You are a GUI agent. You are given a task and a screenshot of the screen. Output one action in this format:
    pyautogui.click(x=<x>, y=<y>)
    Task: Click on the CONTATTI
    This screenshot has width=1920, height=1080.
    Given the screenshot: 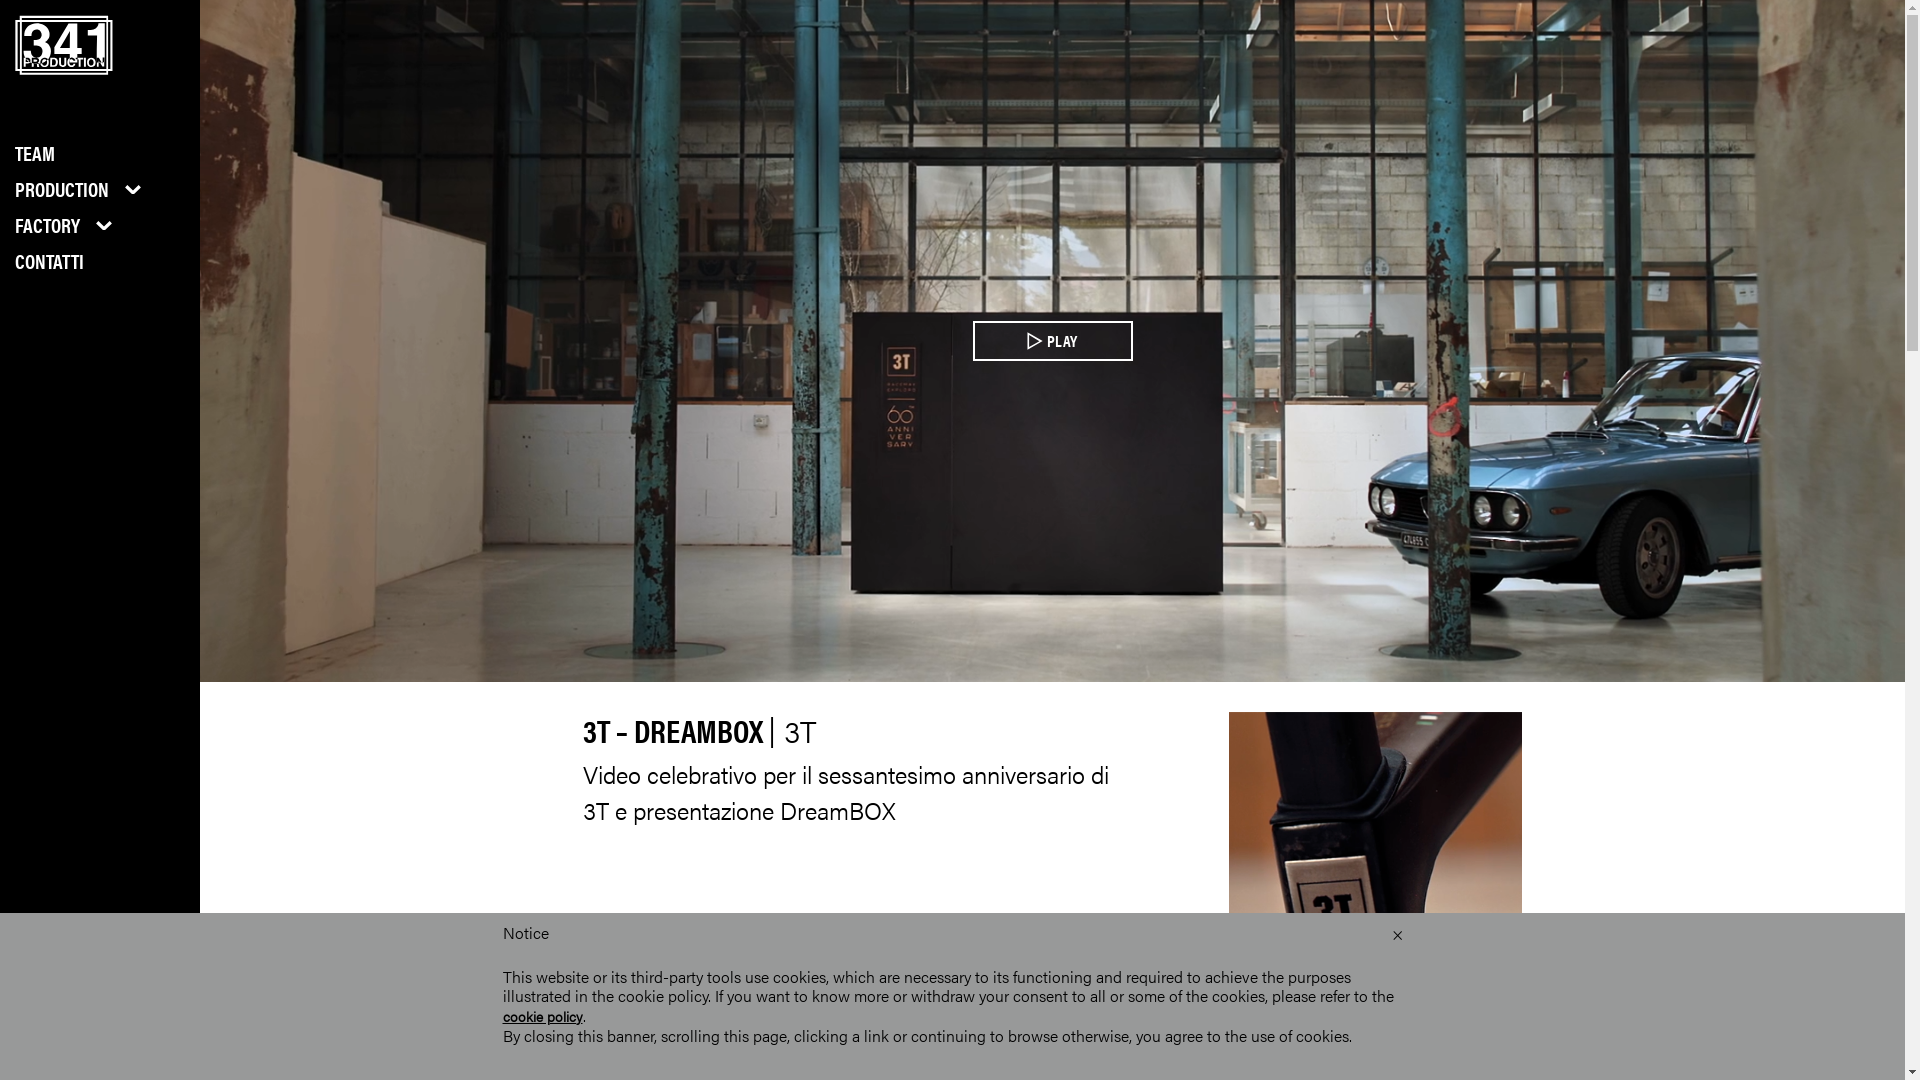 What is the action you would take?
    pyautogui.click(x=50, y=260)
    